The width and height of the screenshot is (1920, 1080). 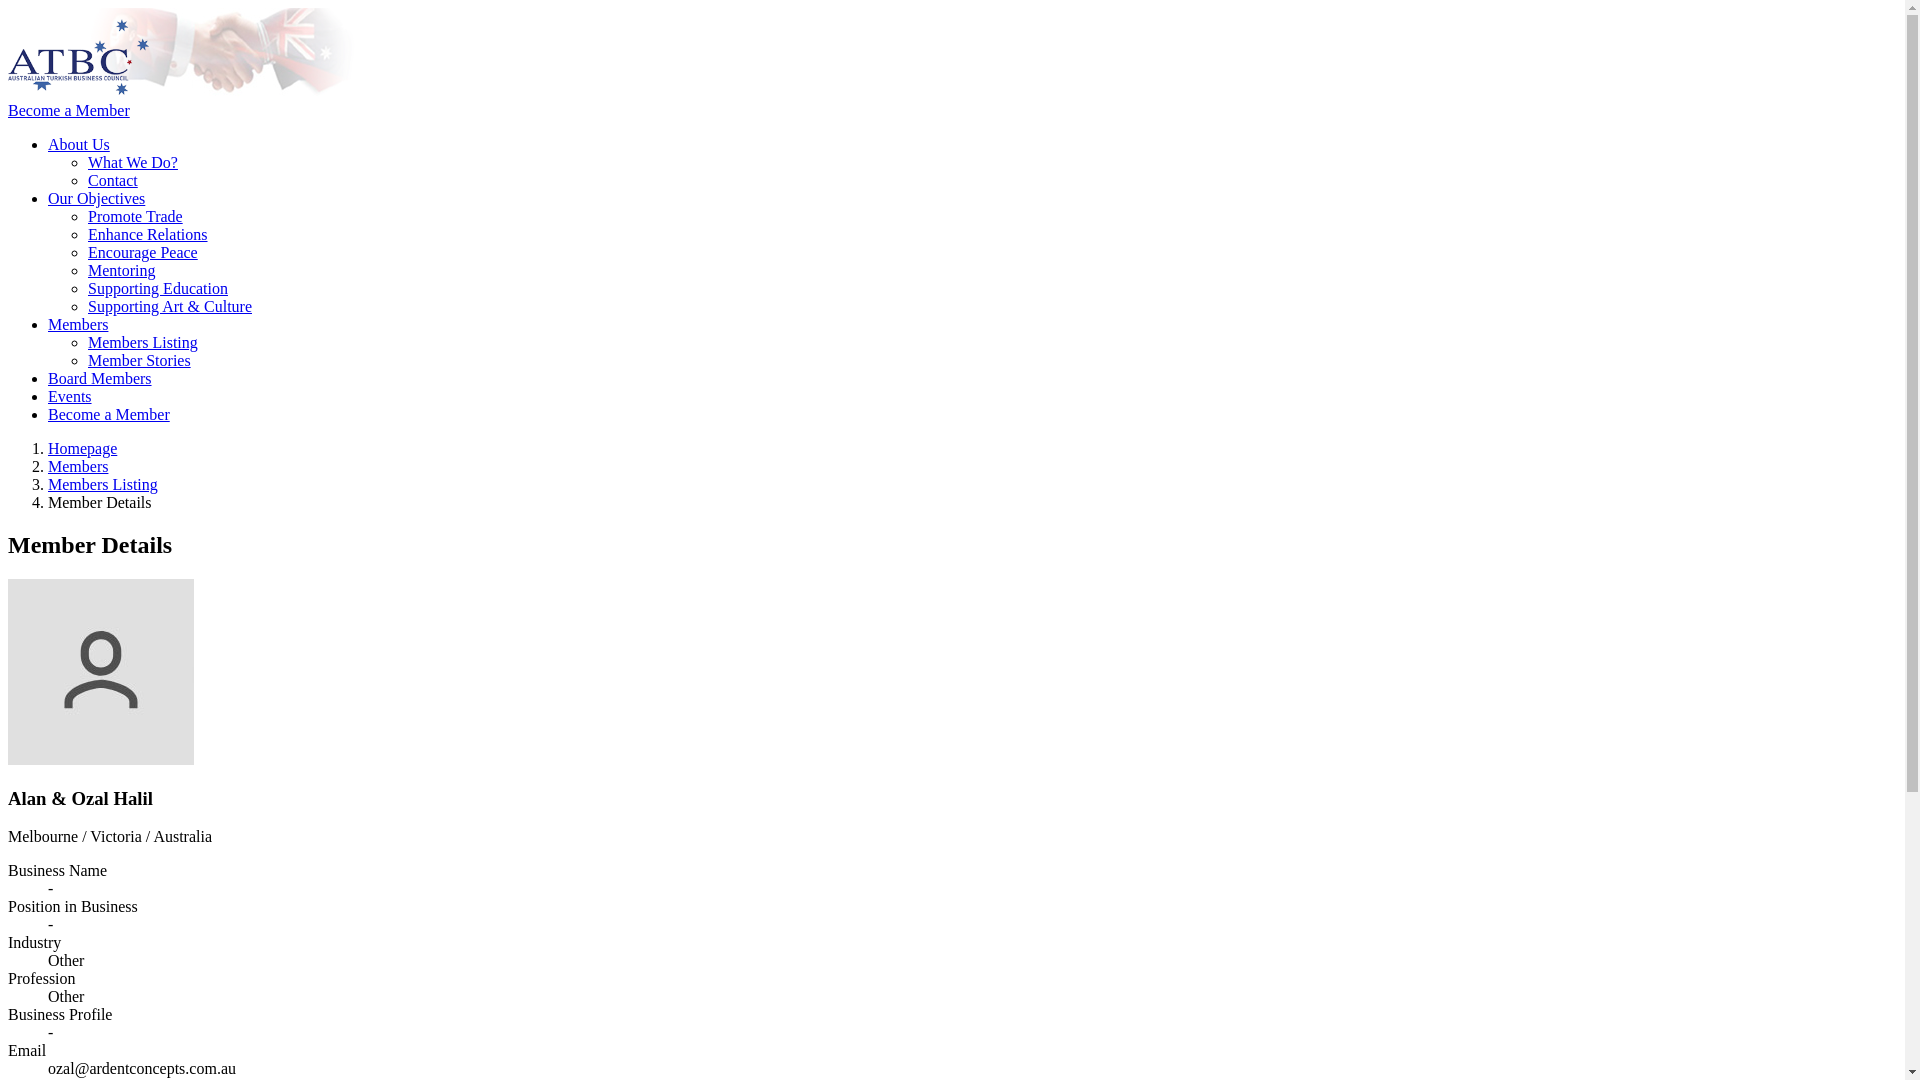 I want to click on Encourage Peace, so click(x=143, y=252).